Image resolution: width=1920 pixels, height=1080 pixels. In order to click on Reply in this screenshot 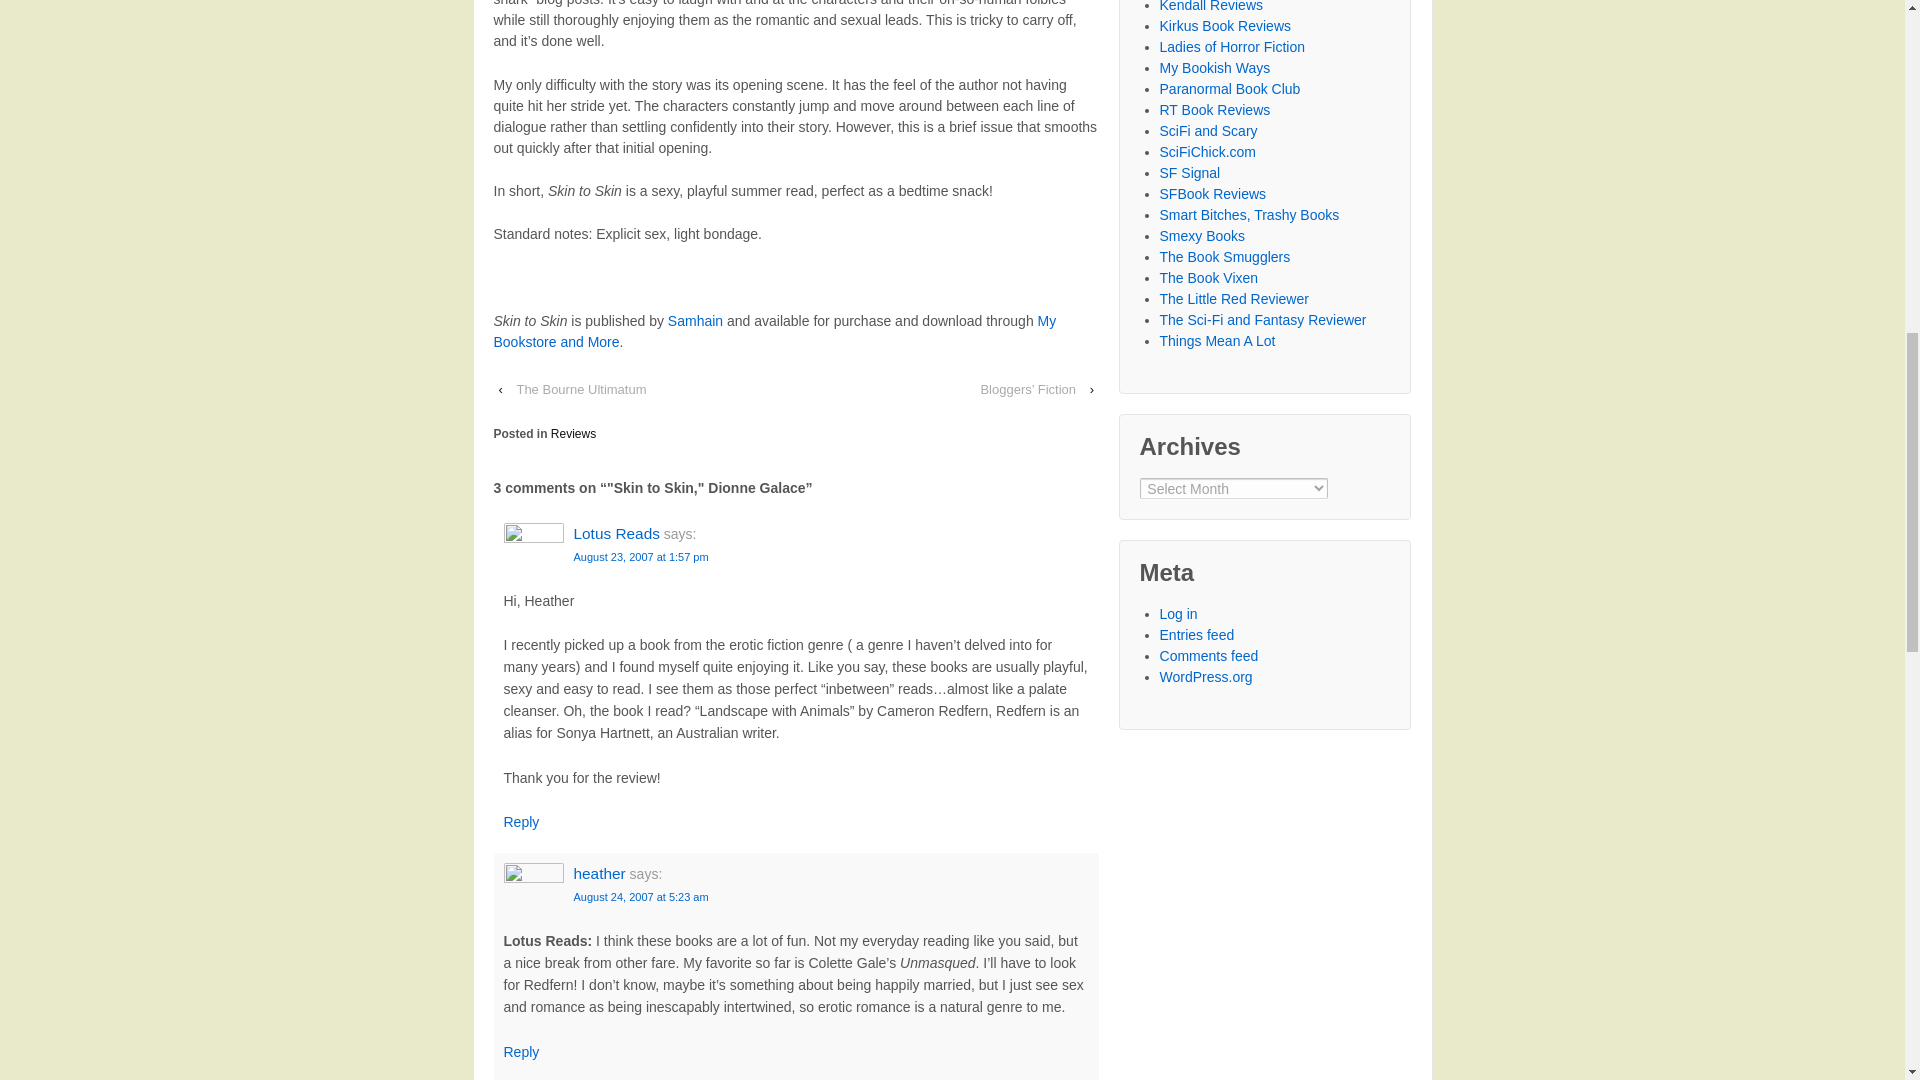, I will do `click(521, 1052)`.